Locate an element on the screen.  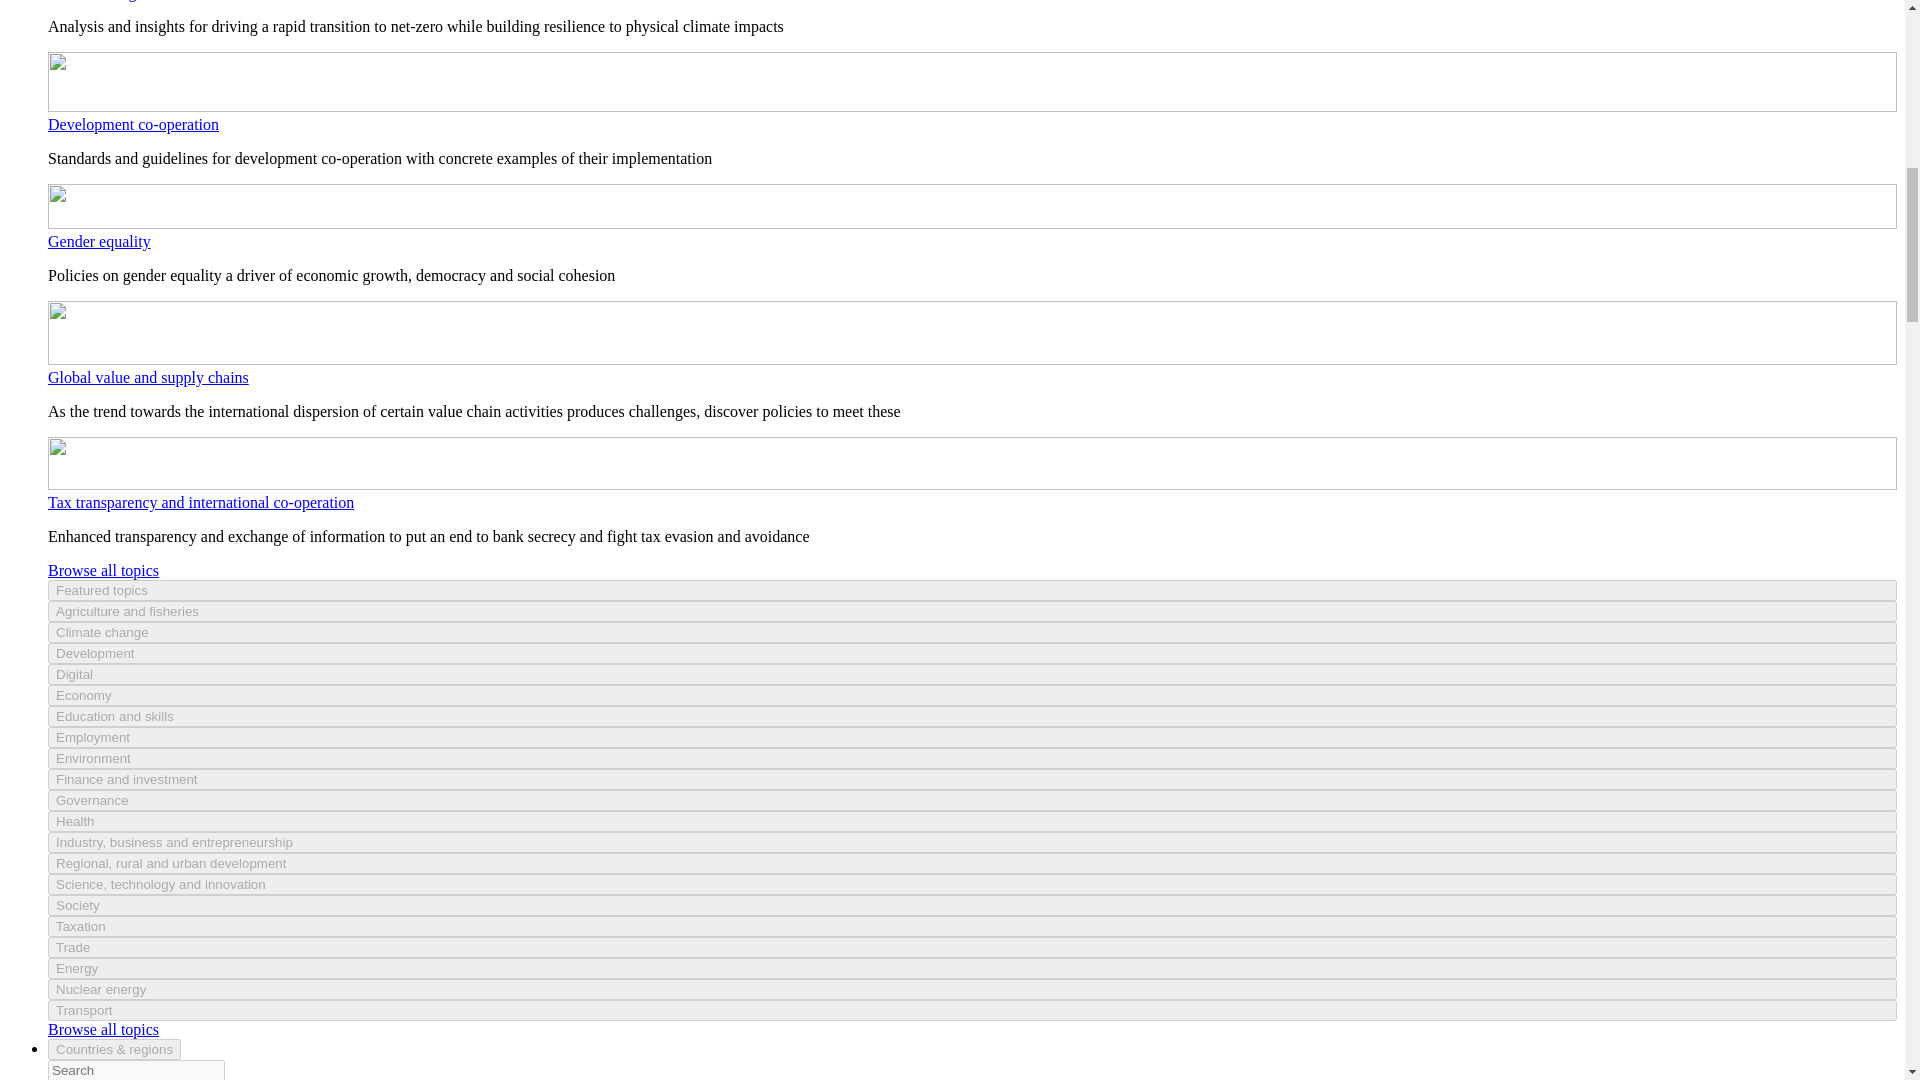
Development co-operation is located at coordinates (133, 124).